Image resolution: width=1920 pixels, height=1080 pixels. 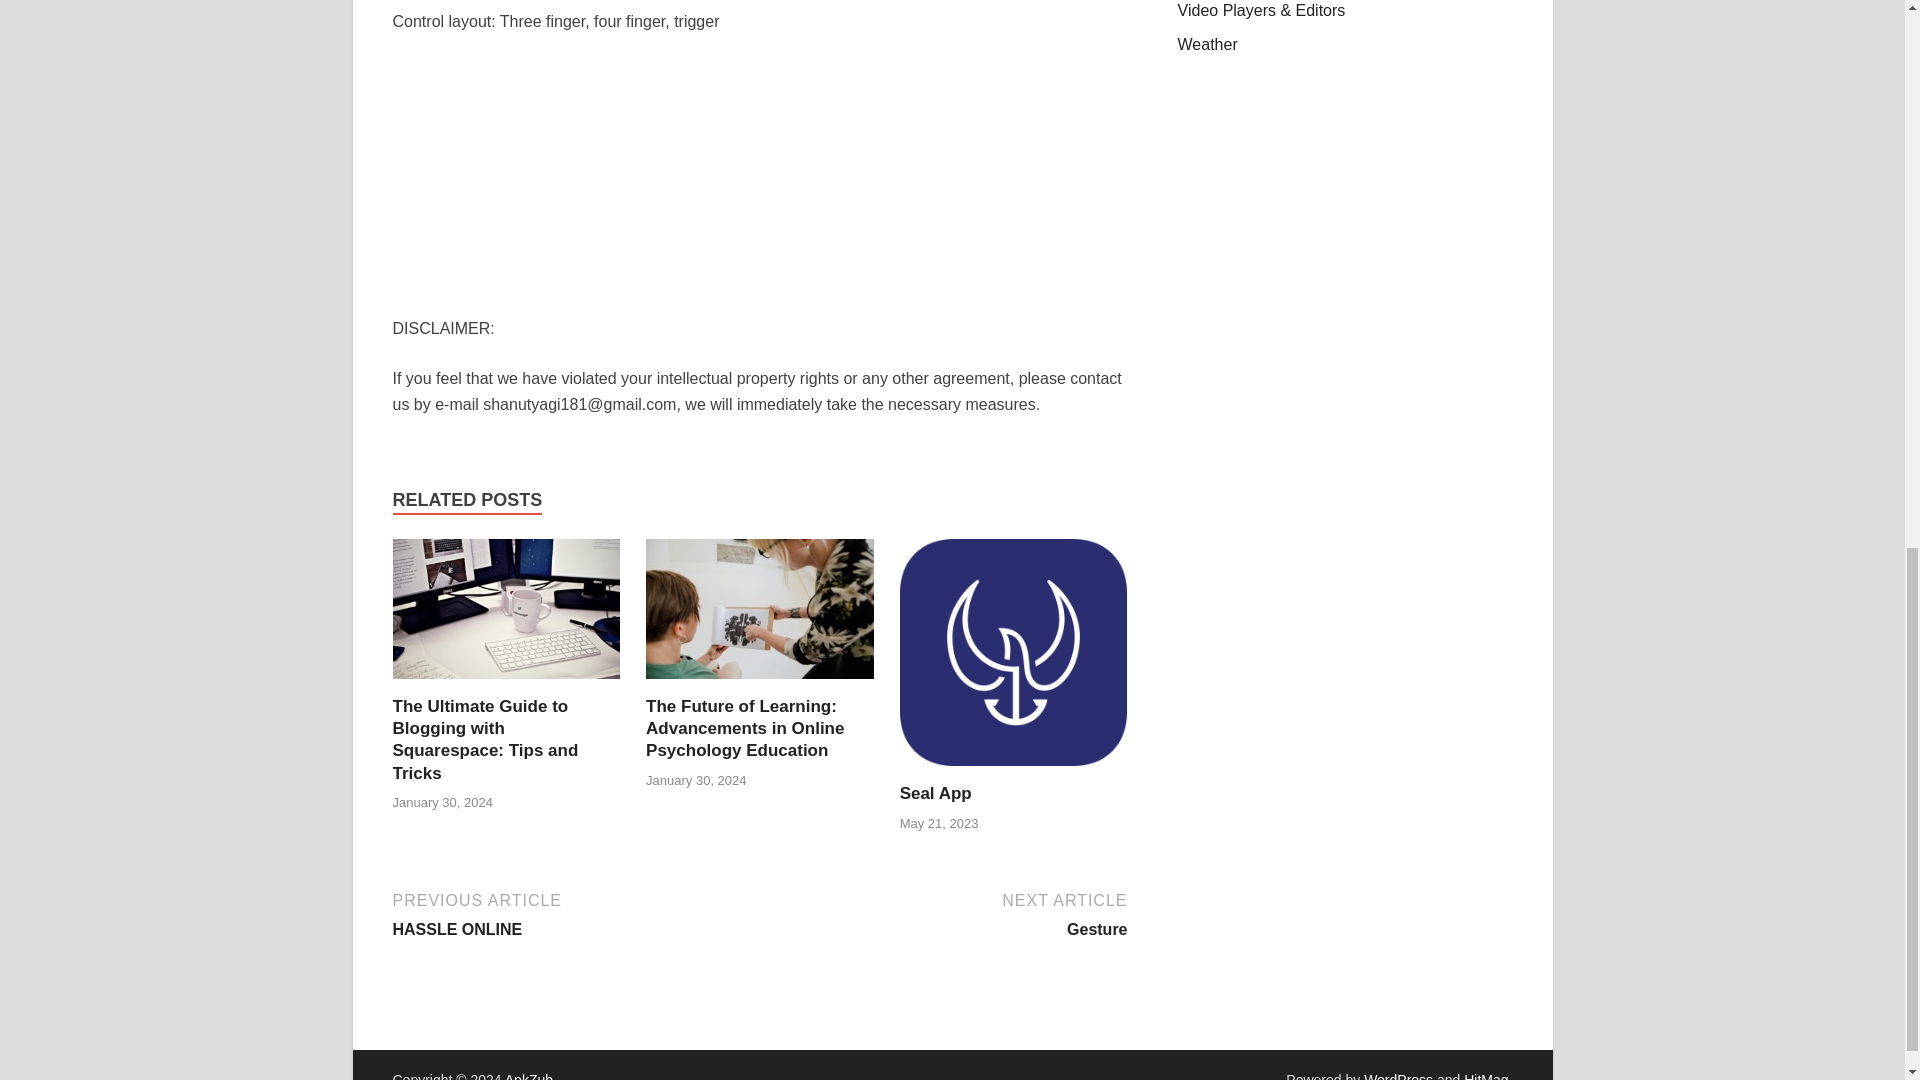 I want to click on Seal App, so click(x=936, y=794).